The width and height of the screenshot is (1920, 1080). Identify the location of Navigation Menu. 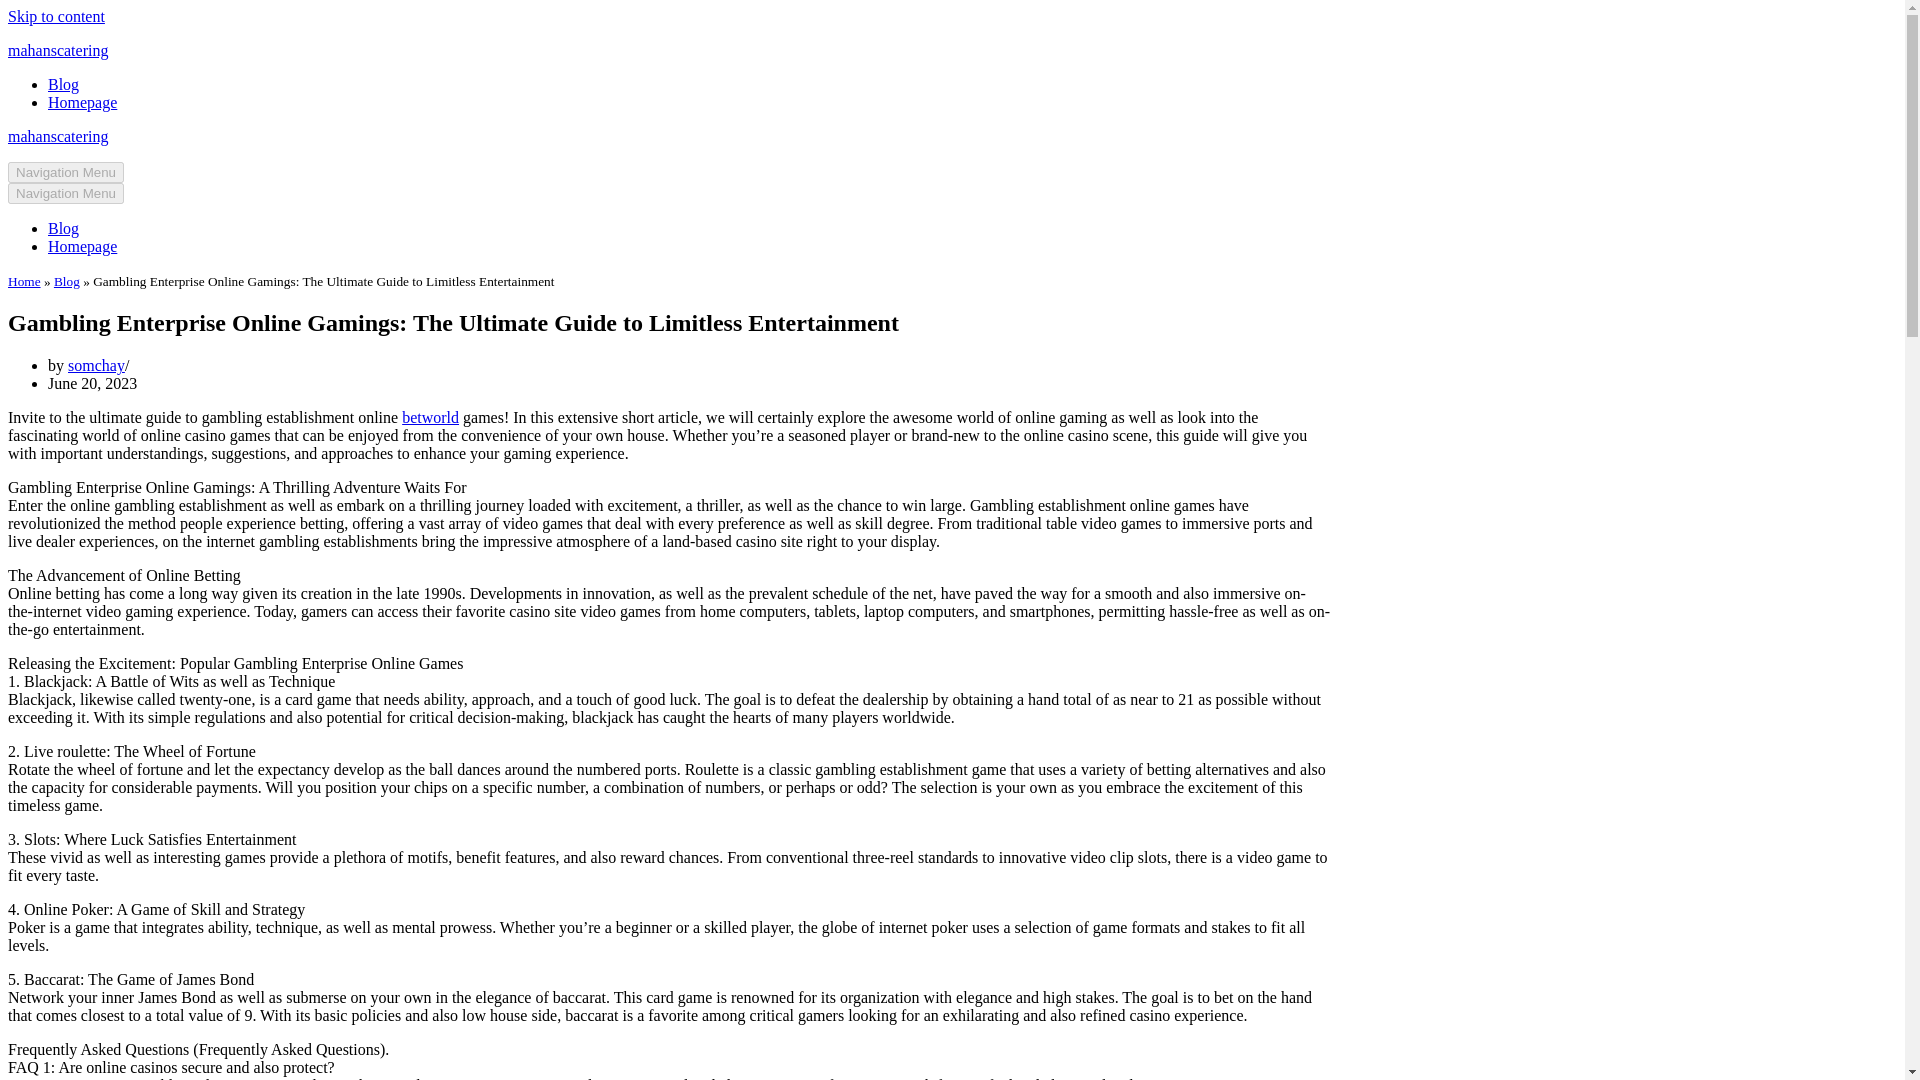
(66, 193).